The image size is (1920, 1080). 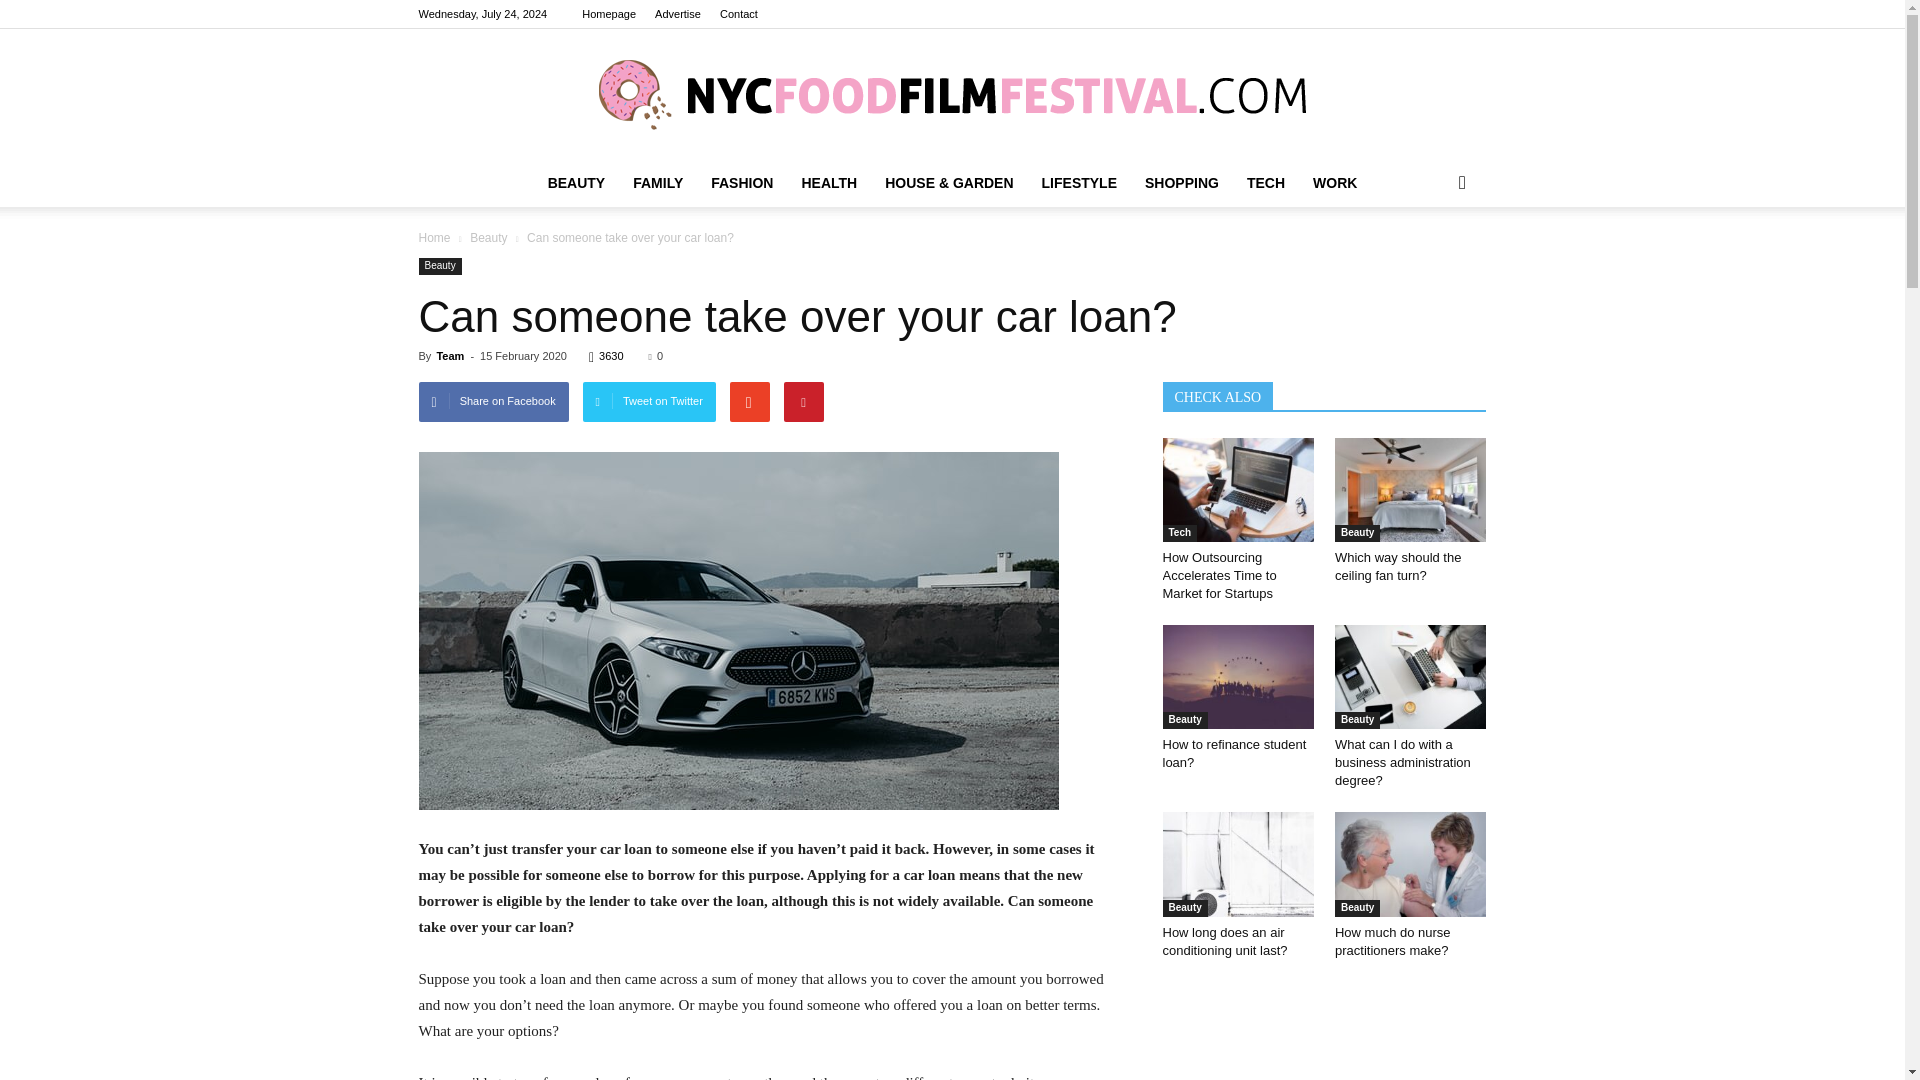 What do you see at coordinates (1430, 262) in the screenshot?
I see `Search` at bounding box center [1430, 262].